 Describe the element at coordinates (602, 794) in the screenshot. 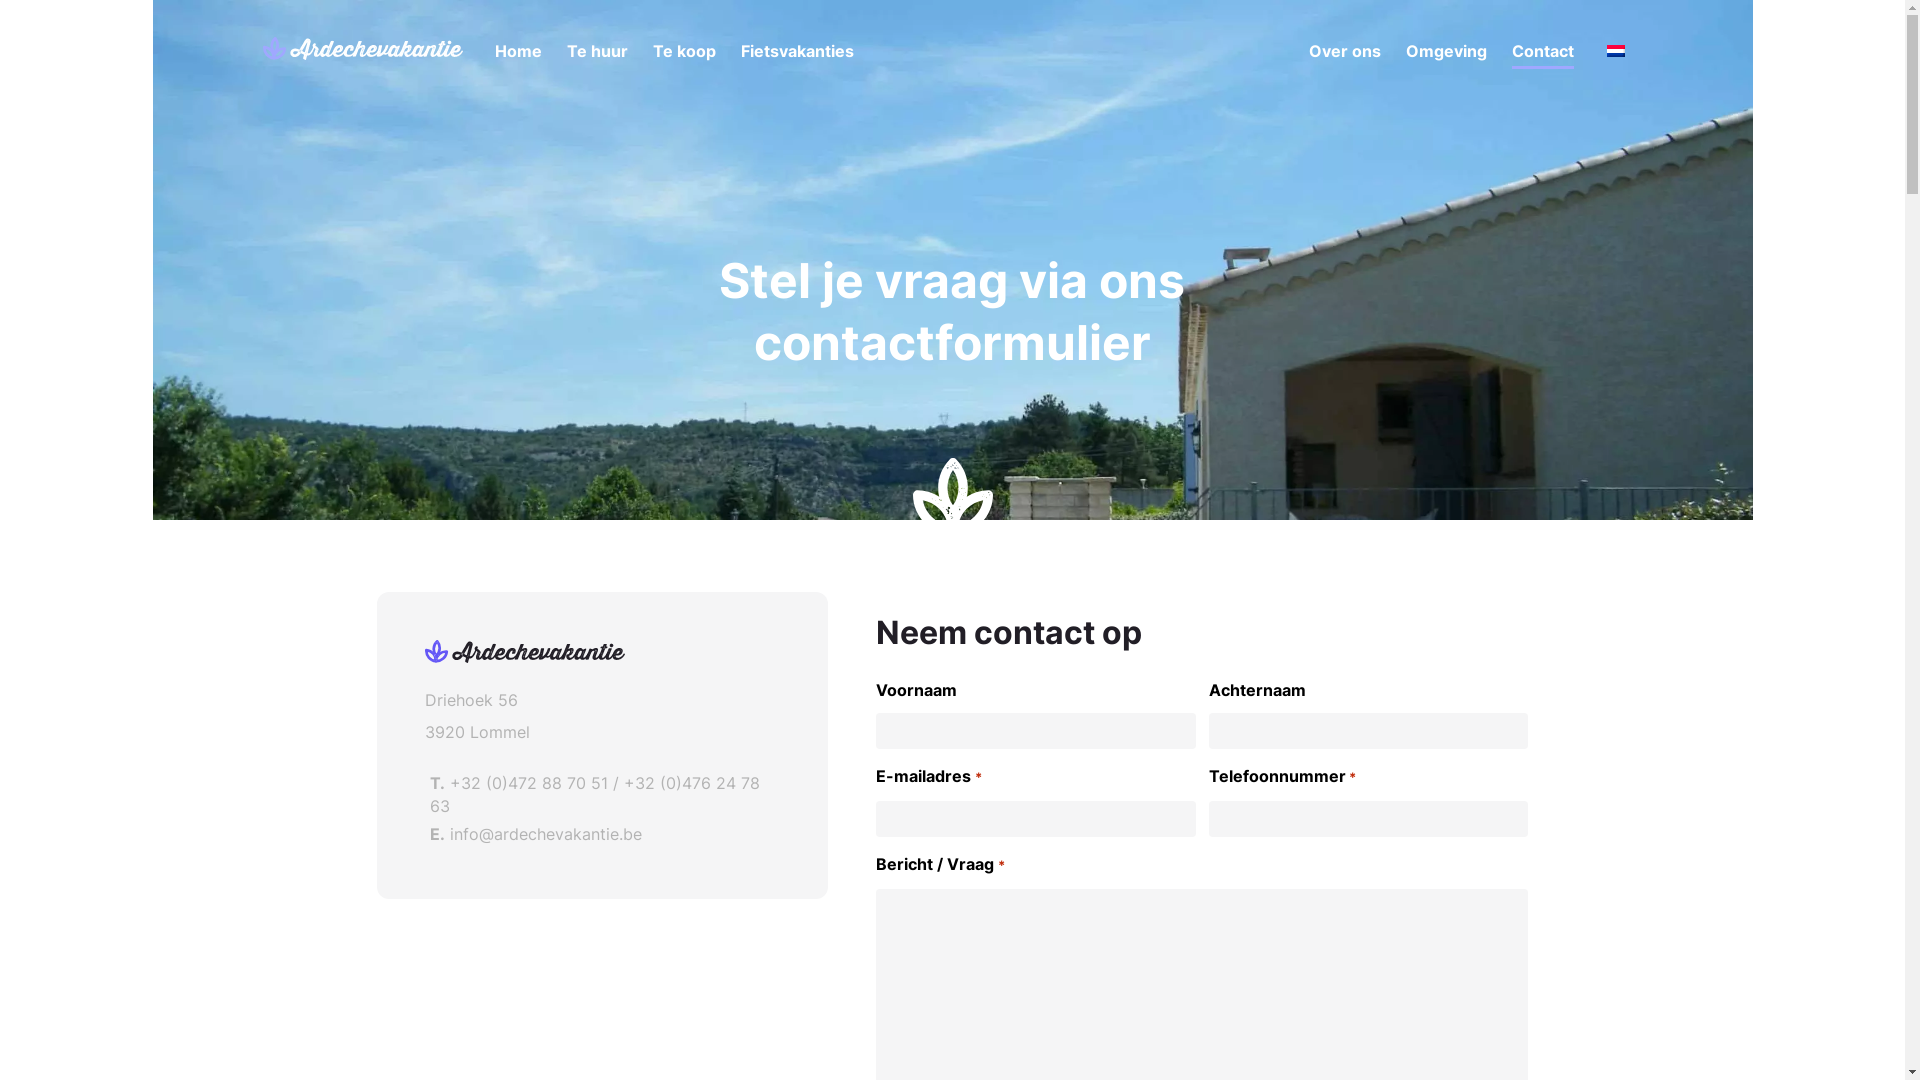

I see `T. +32 (0)472 88 70 51 / +32 (0)476 24 78 63` at that location.